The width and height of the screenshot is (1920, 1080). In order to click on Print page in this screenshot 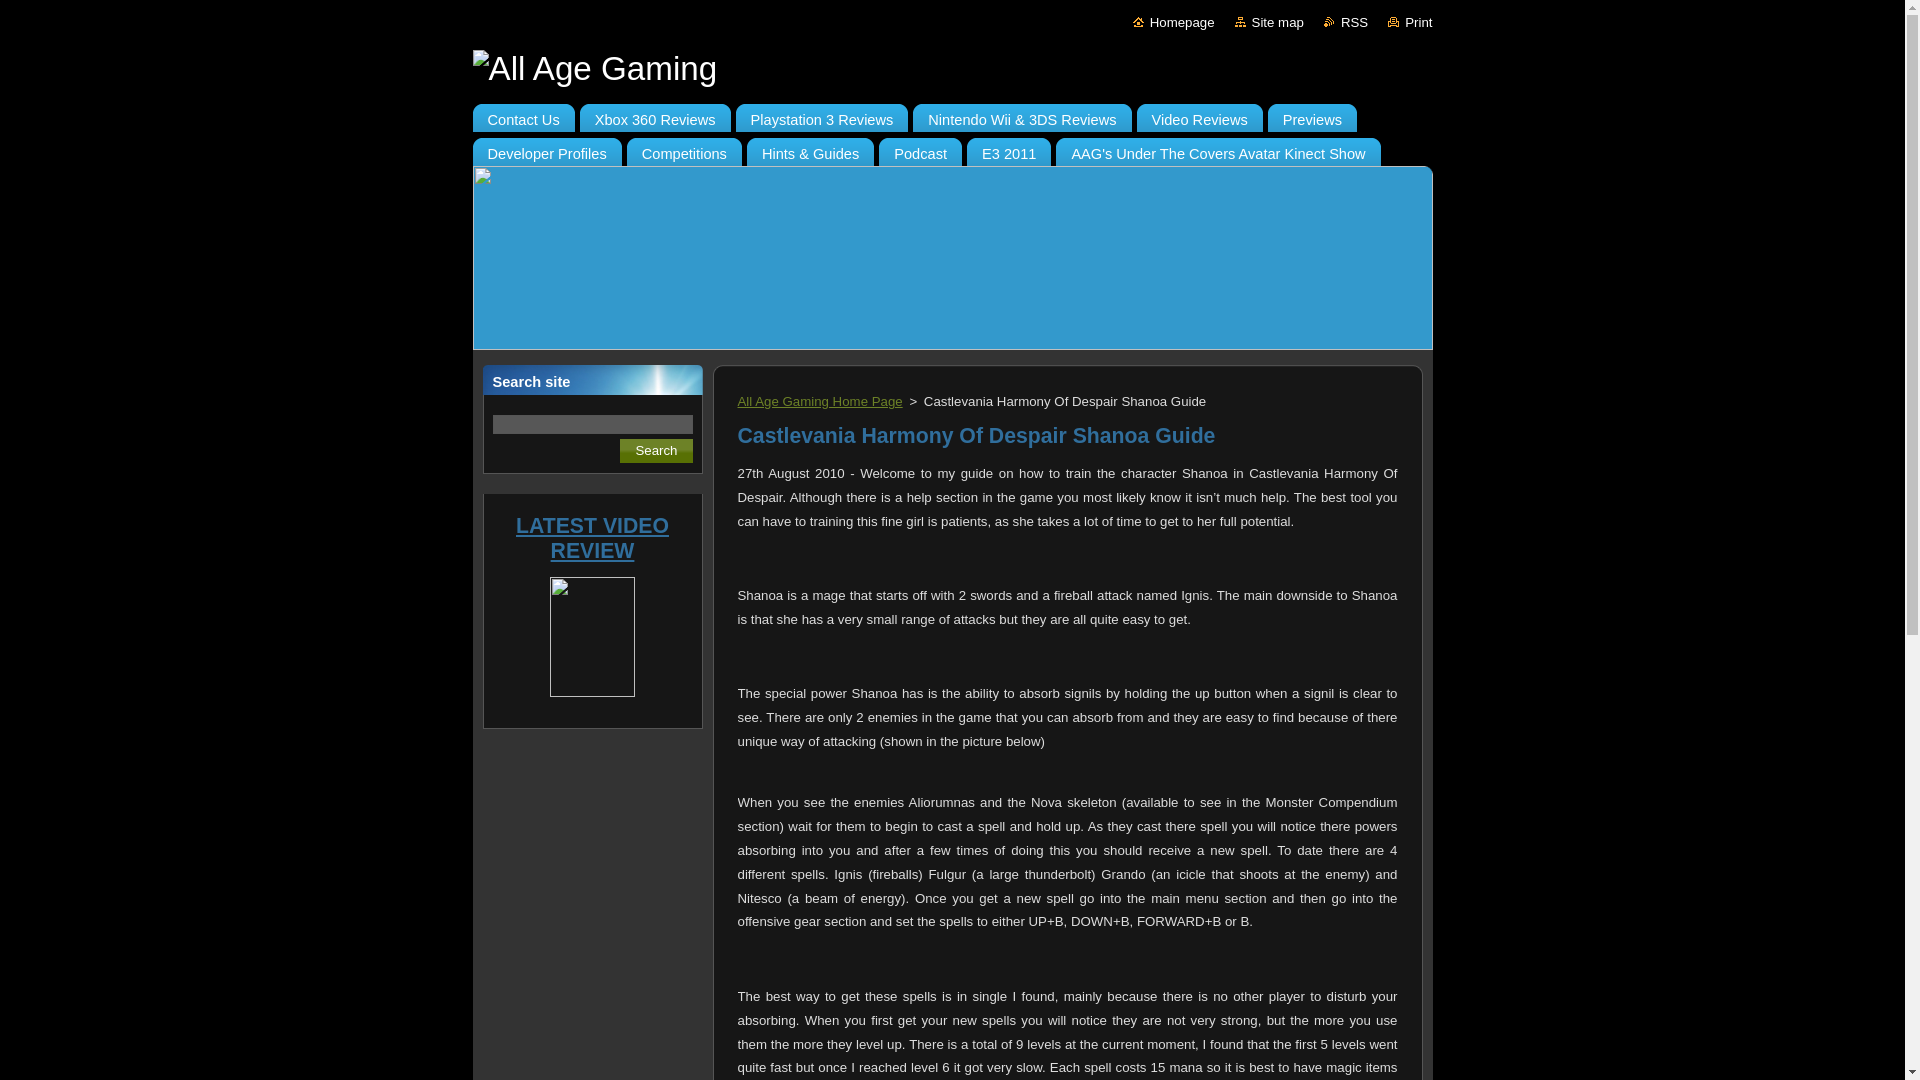, I will do `click(1410, 22)`.